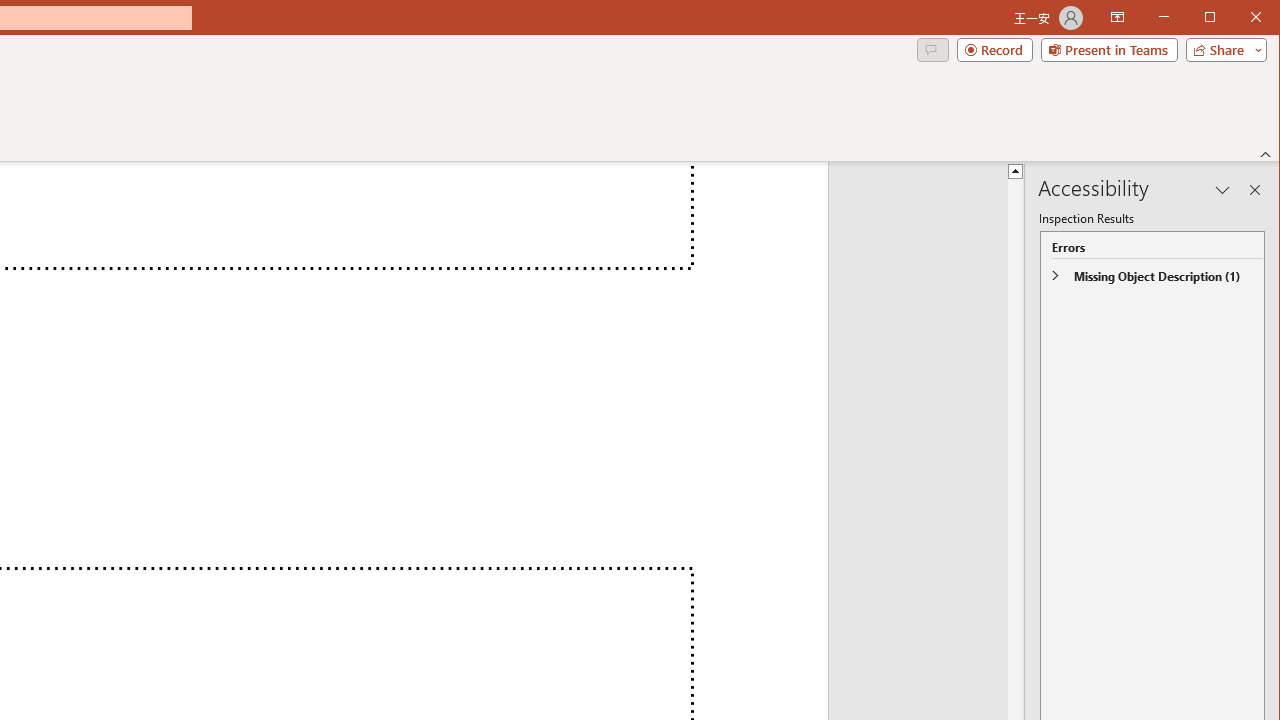 The width and height of the screenshot is (1280, 720). I want to click on Collapse the Ribbon, so click(1266, 154).